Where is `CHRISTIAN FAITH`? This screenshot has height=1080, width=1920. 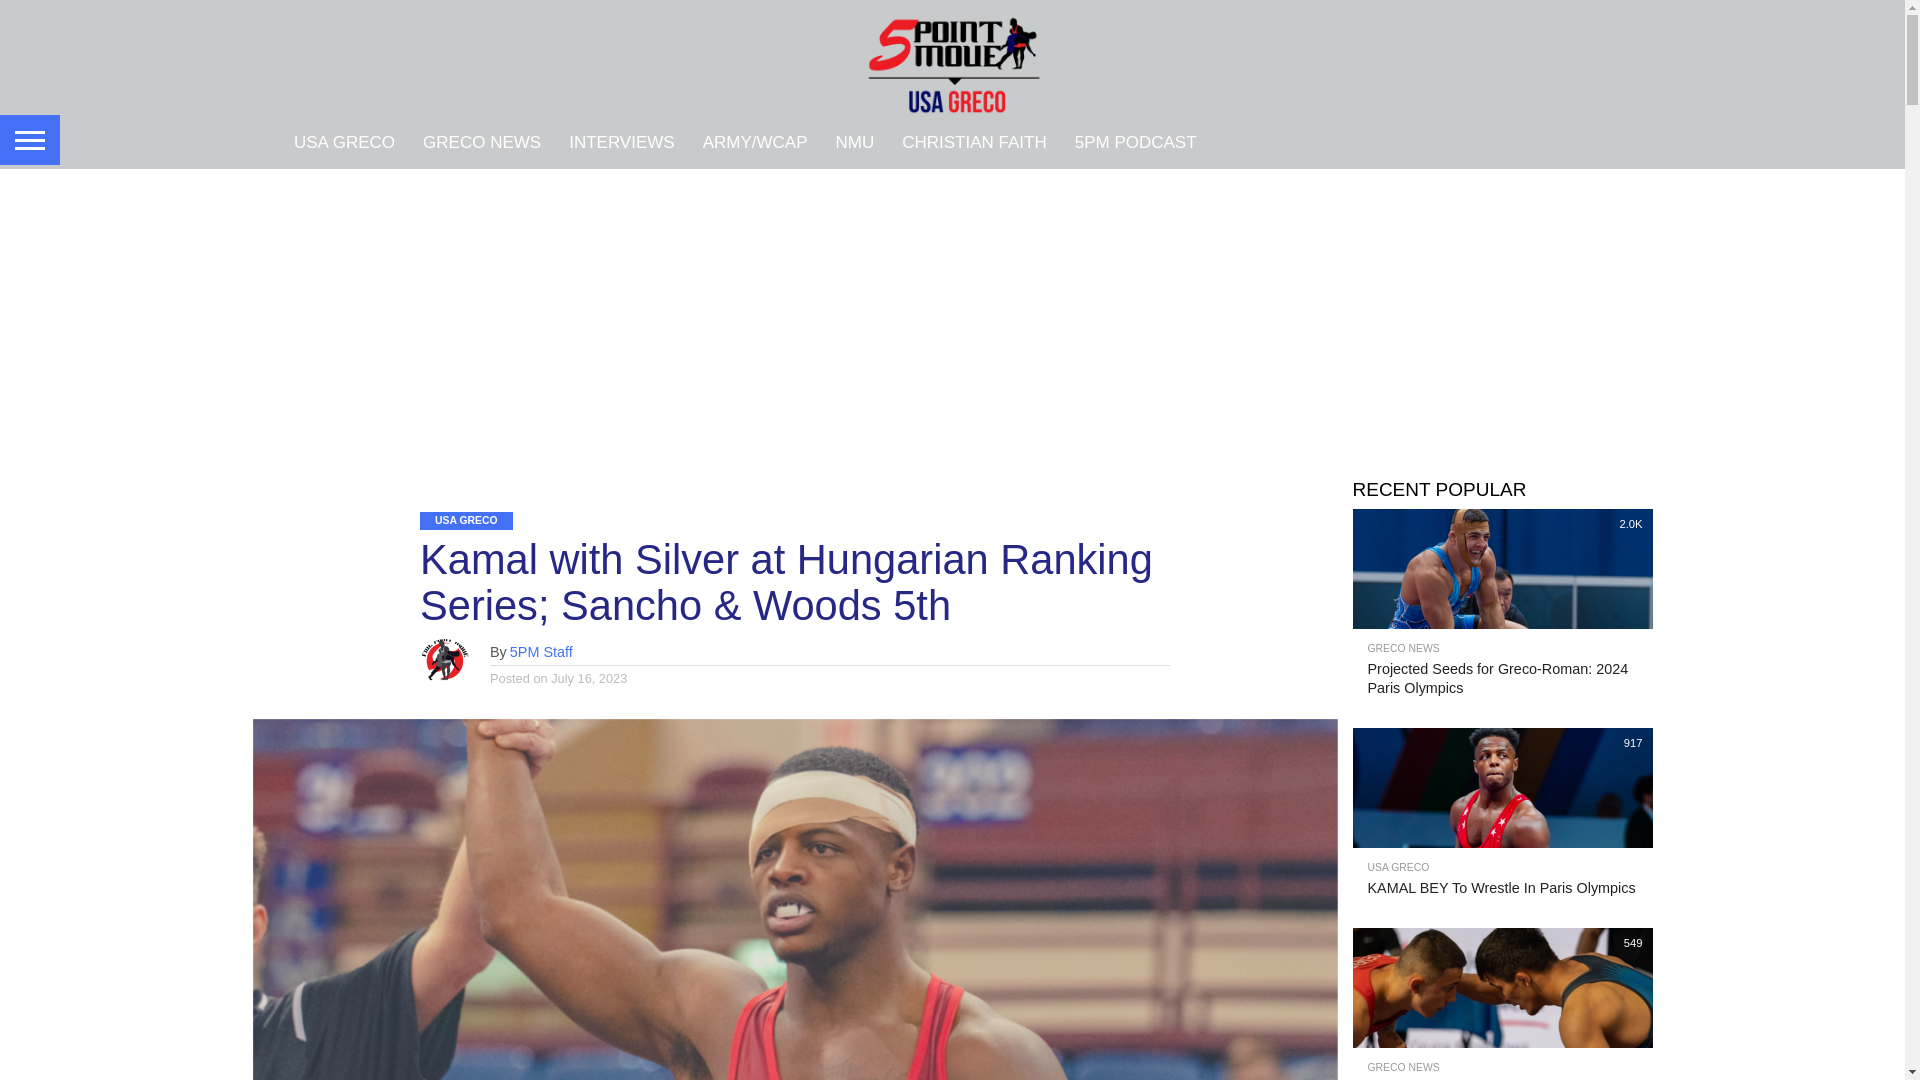
CHRISTIAN FAITH is located at coordinates (974, 141).